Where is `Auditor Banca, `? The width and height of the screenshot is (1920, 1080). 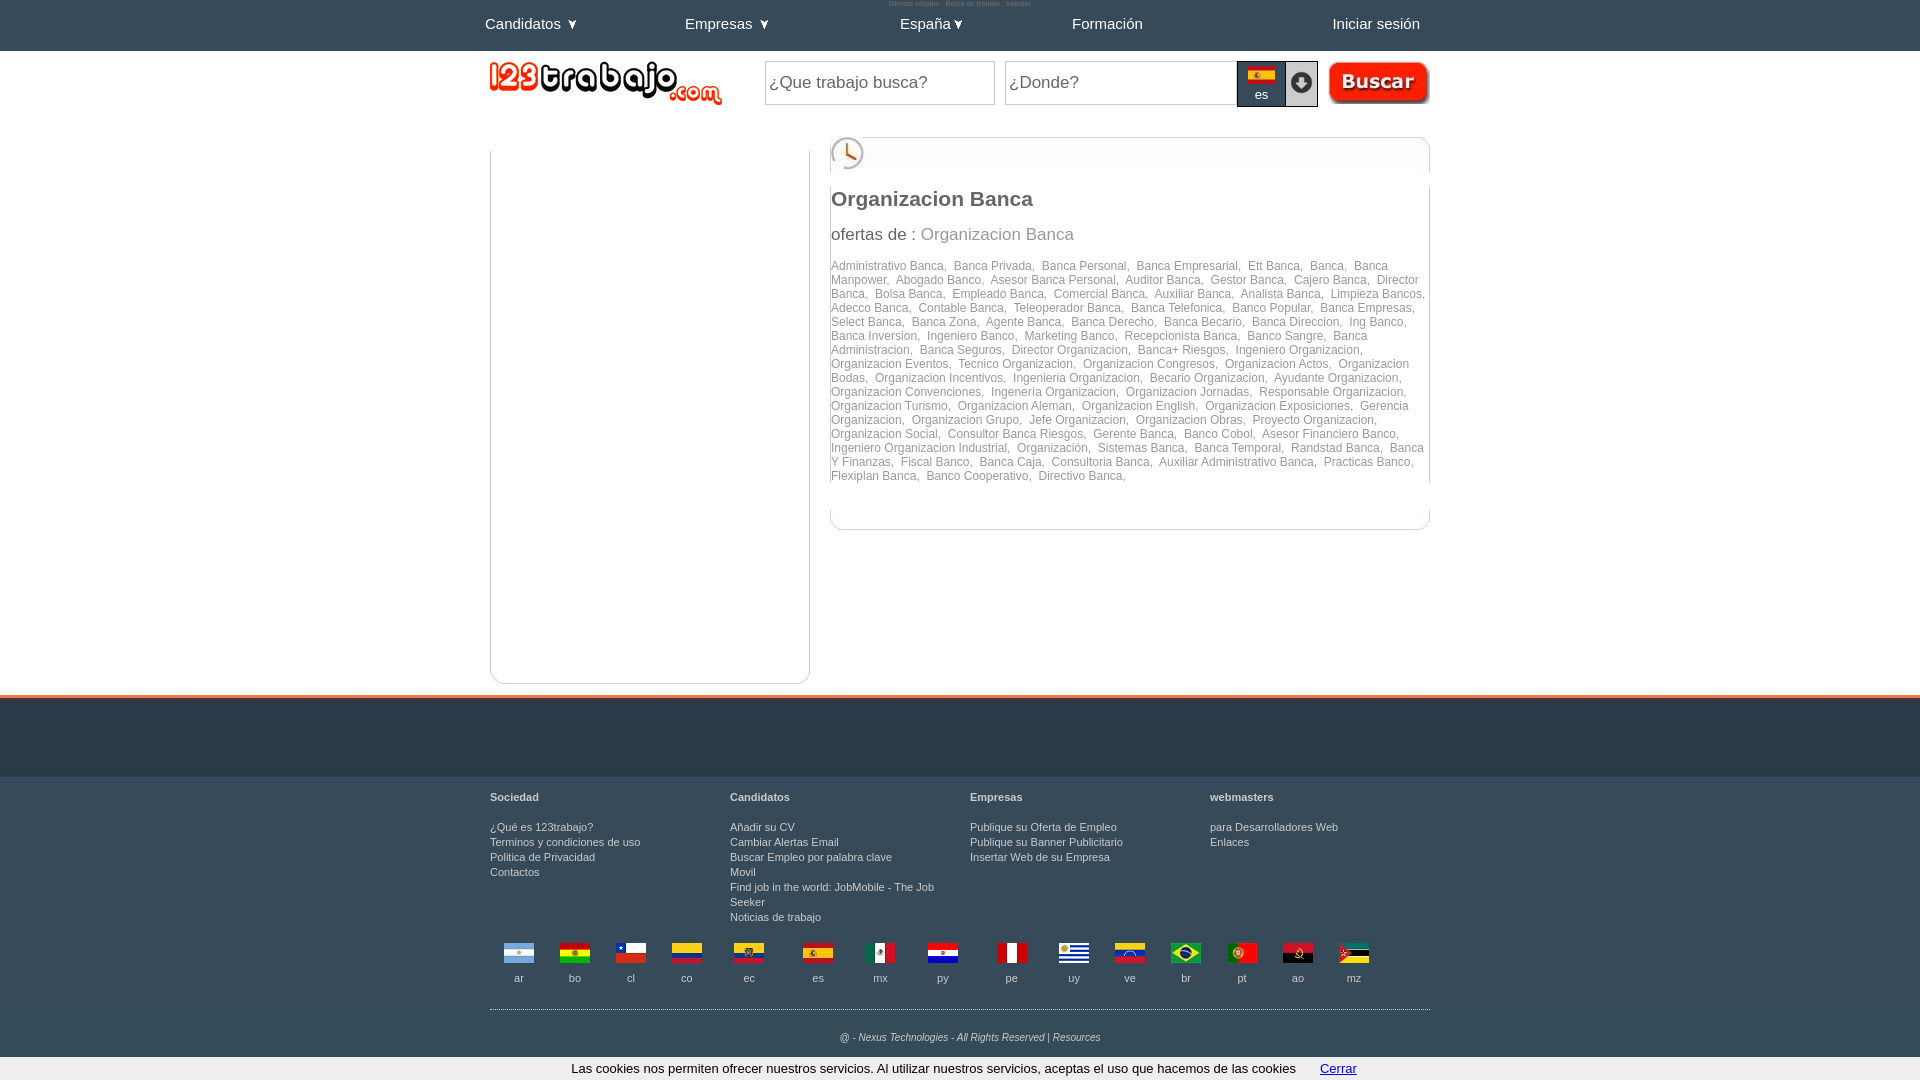
Auditor Banca,  is located at coordinates (1168, 280).